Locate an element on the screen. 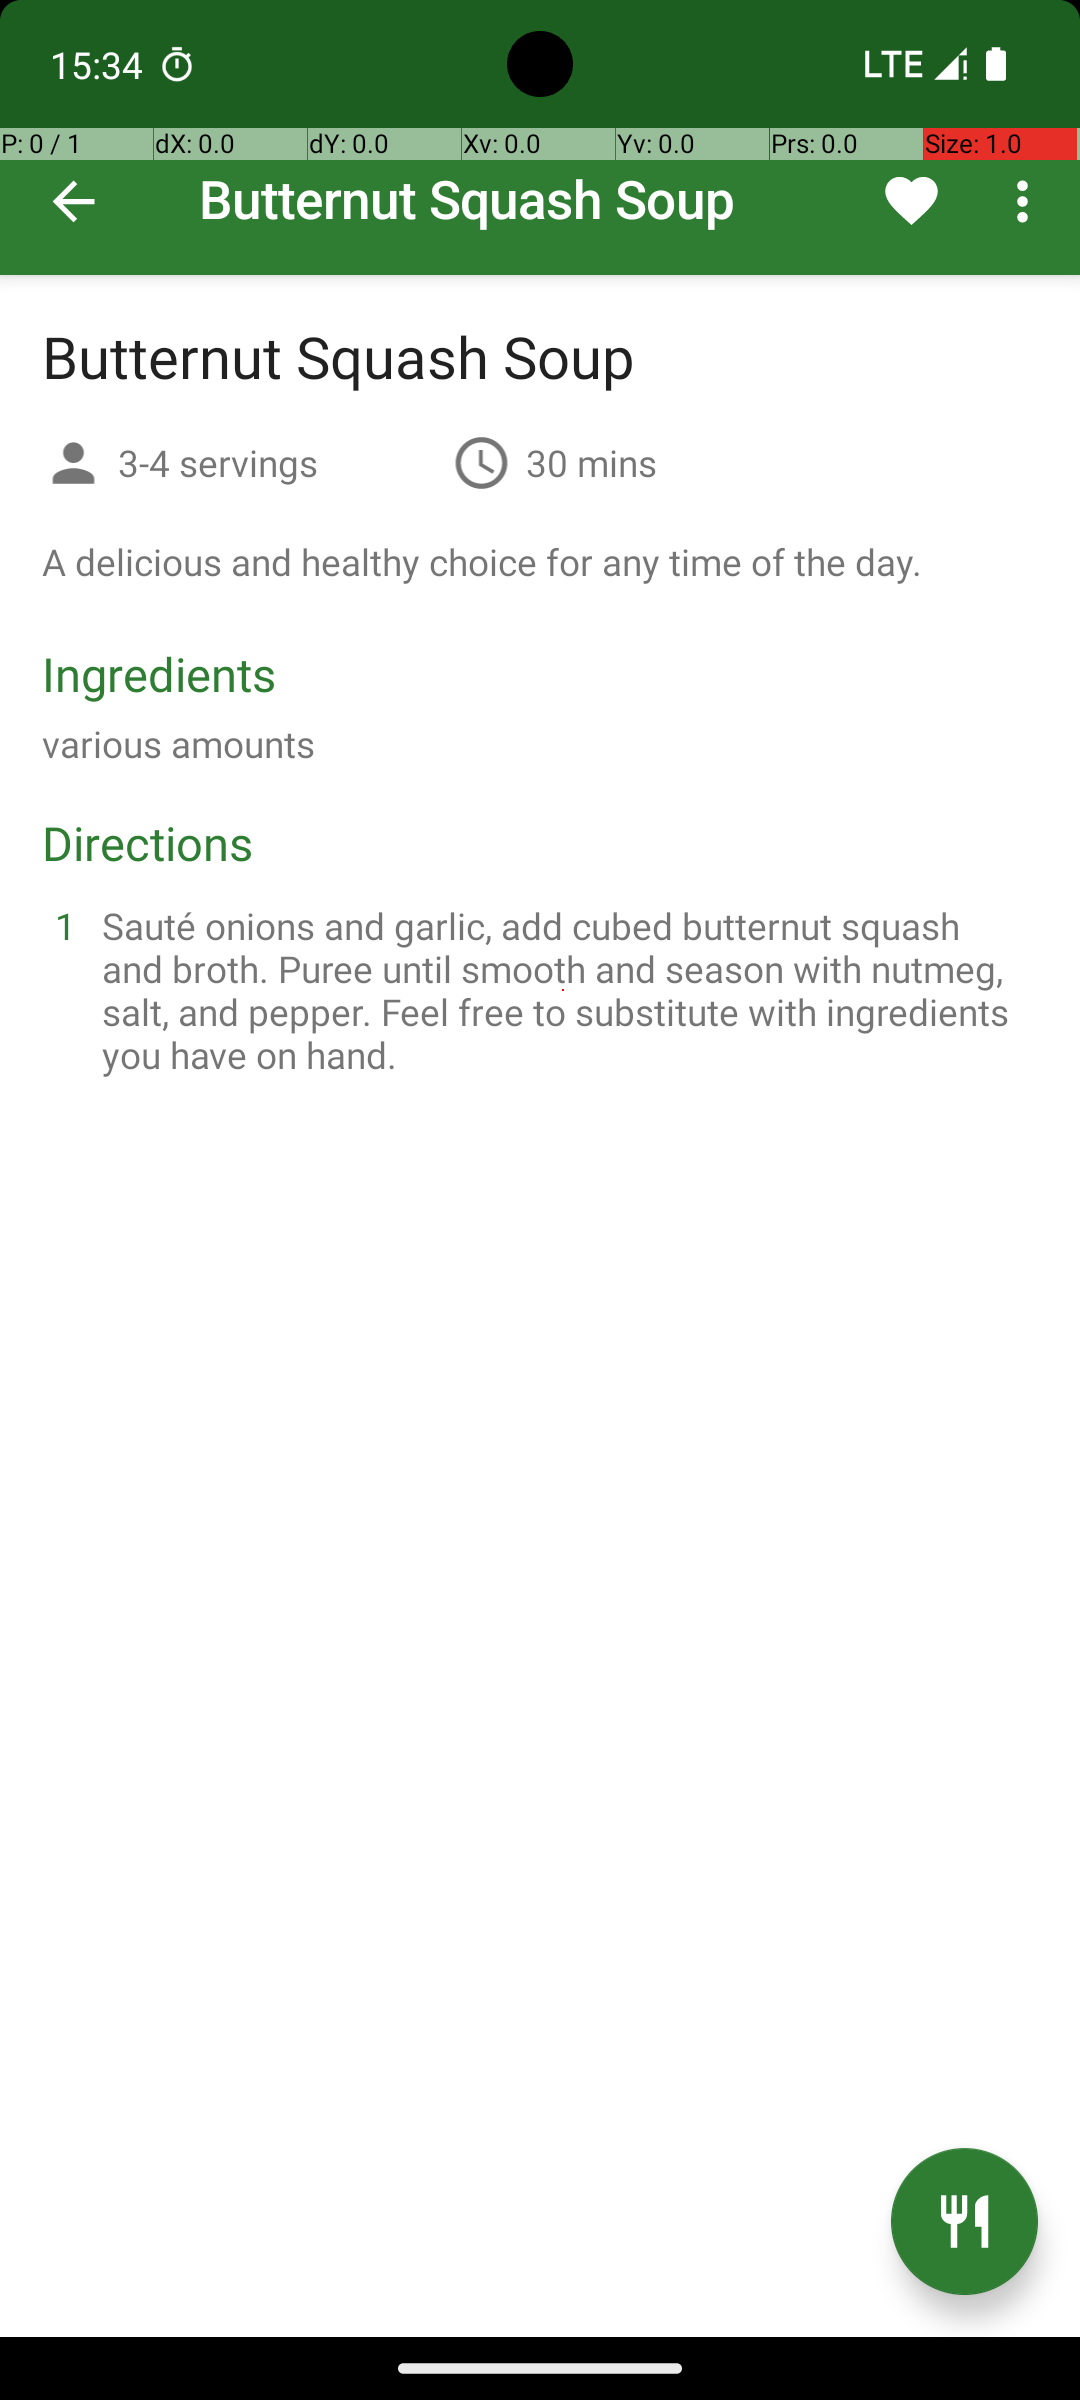 This screenshot has width=1080, height=2400. Sauté onions and garlic, add cubed butternut squash and broth. Puree until smooth and season with nutmeg, salt, and pepper. Feel free to substitute with ingredients you have on hand. is located at coordinates (564, 990).